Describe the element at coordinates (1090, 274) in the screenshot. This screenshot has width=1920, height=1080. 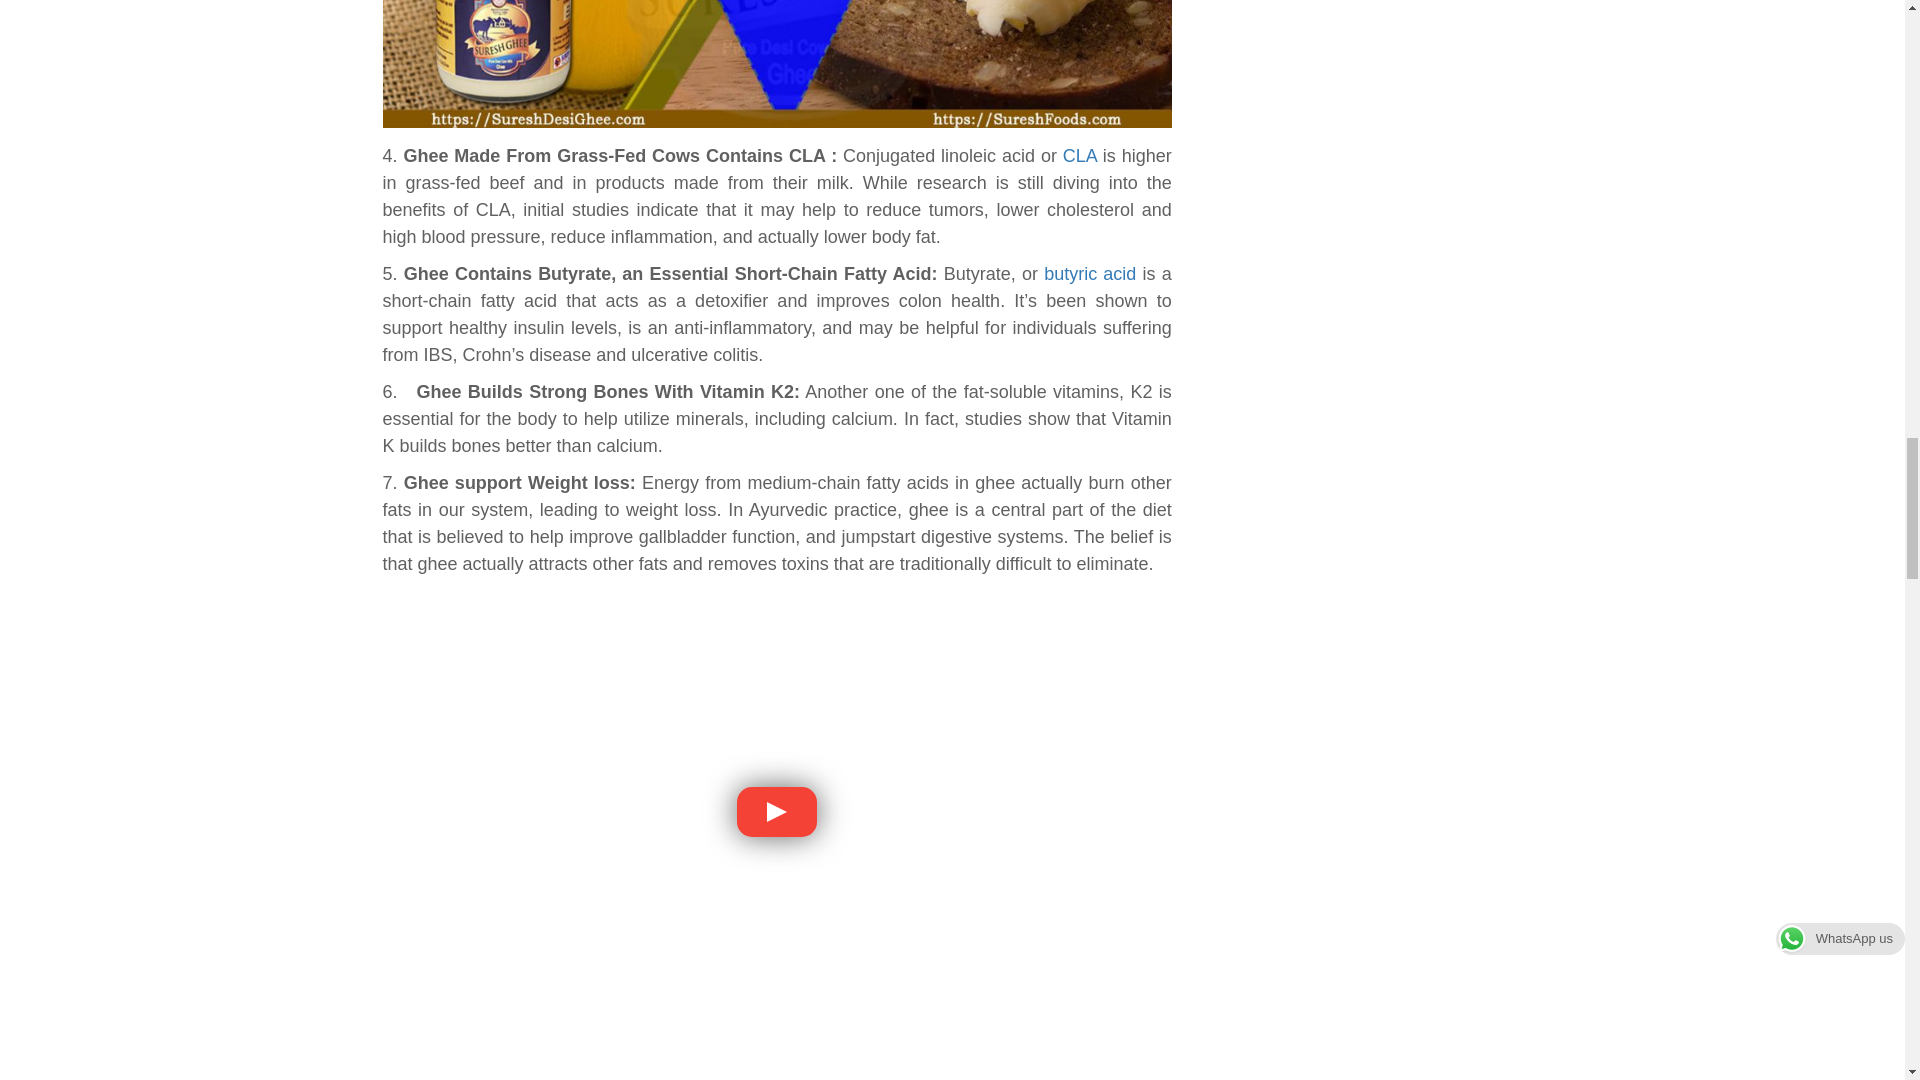
I see `butyric acid` at that location.